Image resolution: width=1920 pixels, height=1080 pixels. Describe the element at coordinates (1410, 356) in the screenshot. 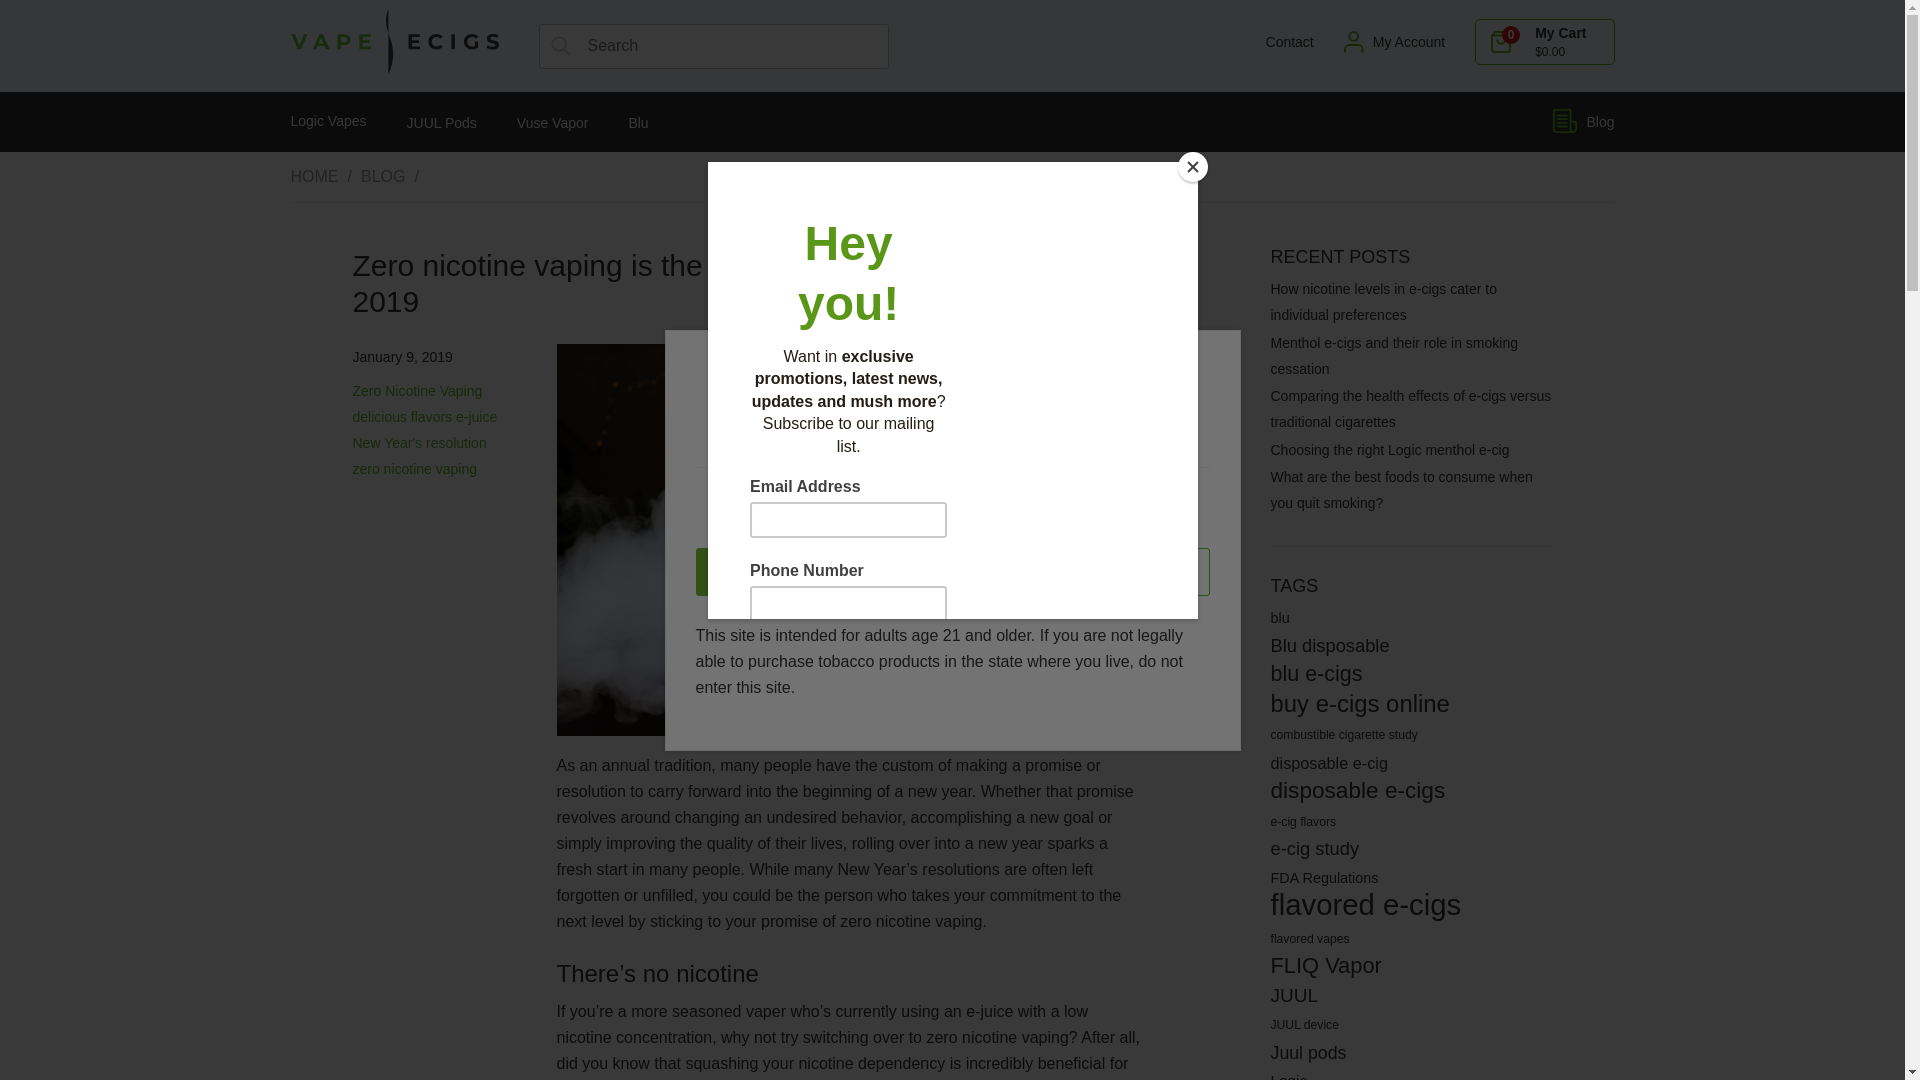

I see `Menthol e-cigs and their role in smoking cessation` at that location.